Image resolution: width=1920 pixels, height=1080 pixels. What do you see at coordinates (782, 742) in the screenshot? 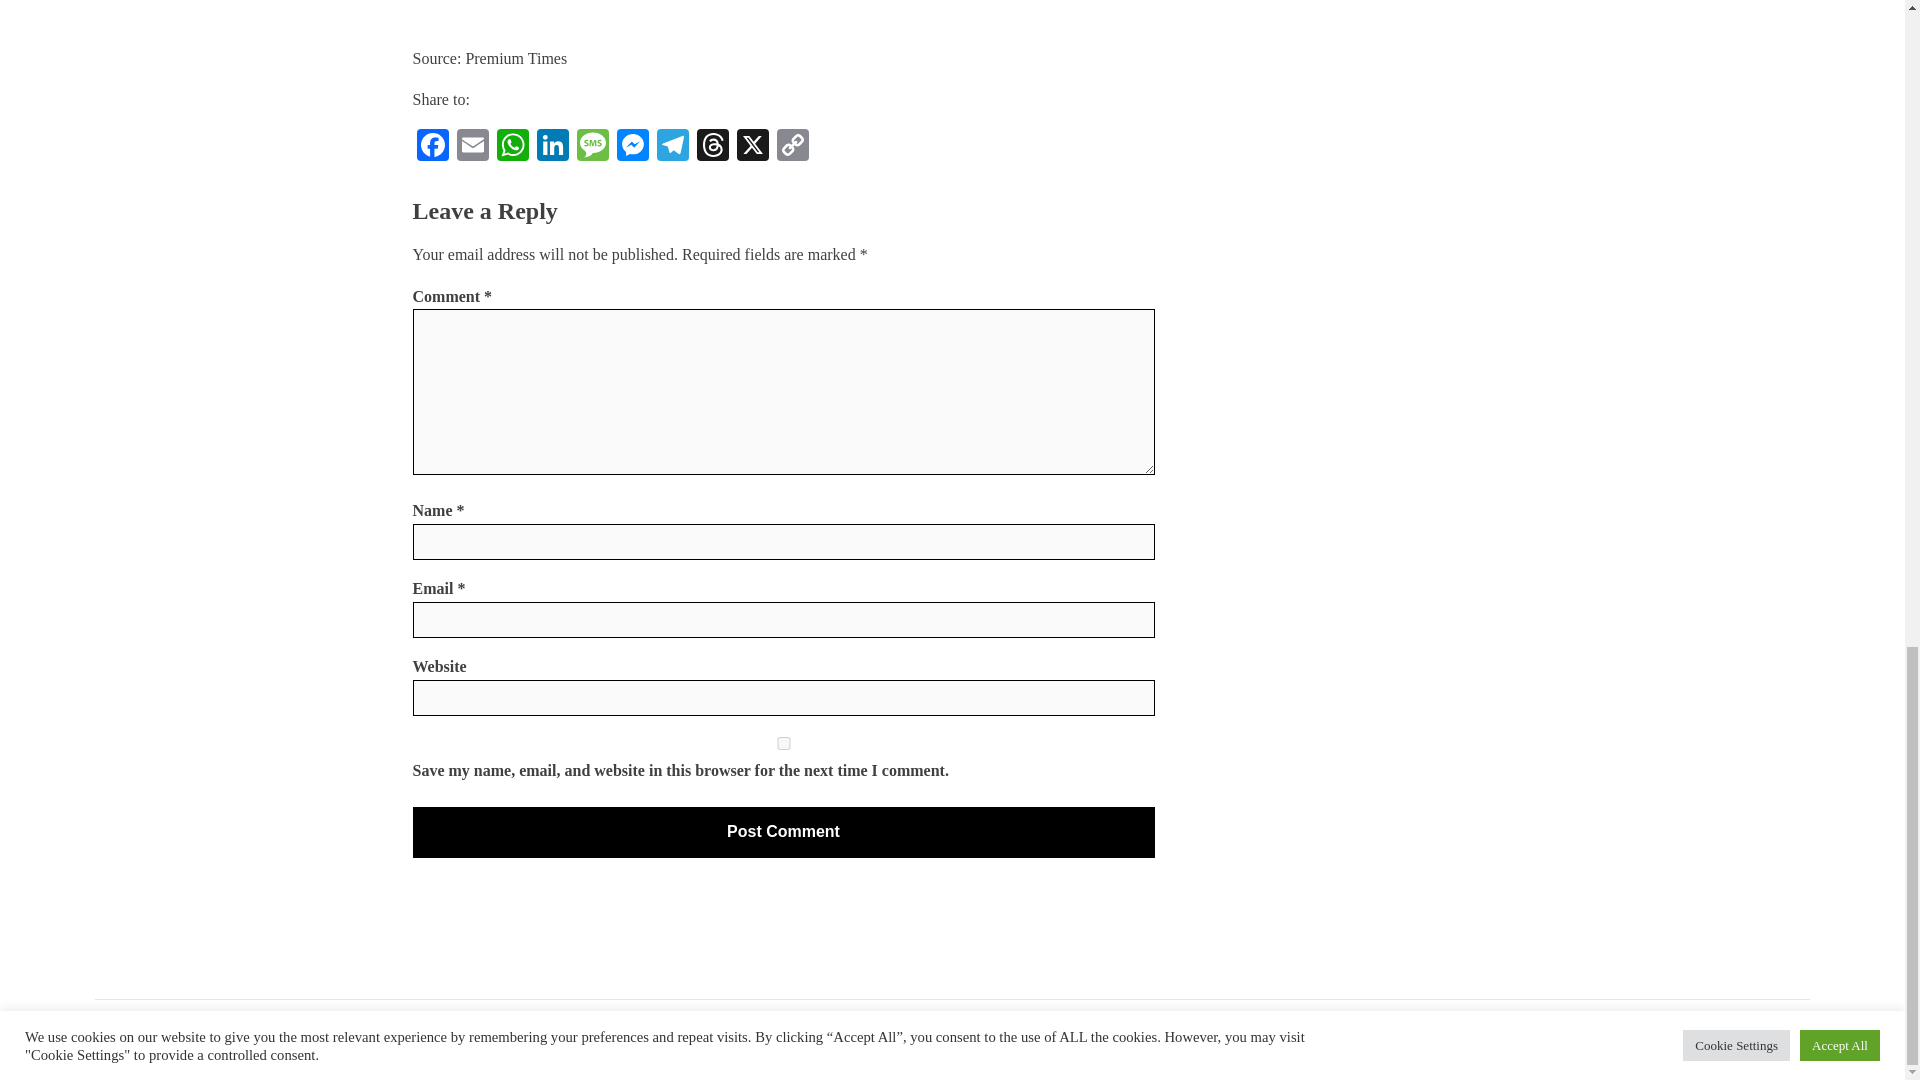
I see `yes` at bounding box center [782, 742].